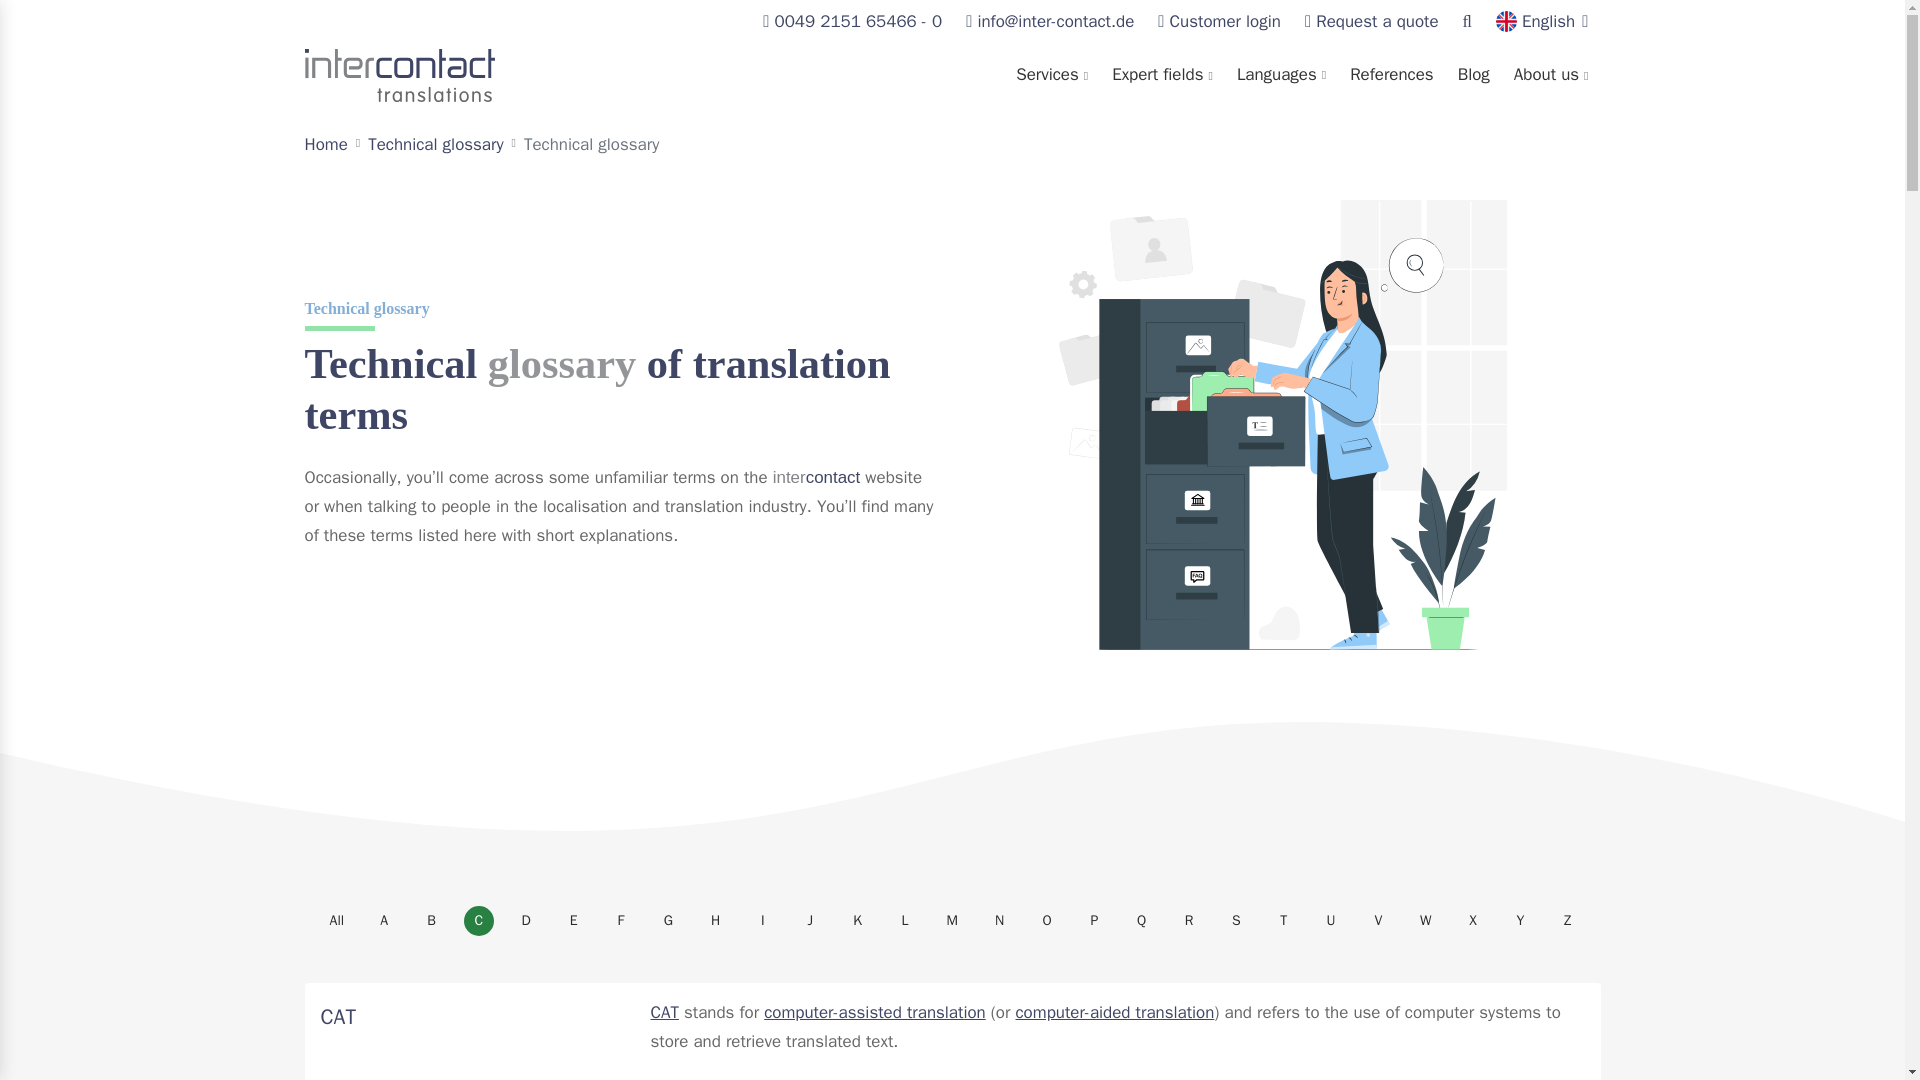 Image resolution: width=1920 pixels, height=1080 pixels. What do you see at coordinates (1052, 75) in the screenshot?
I see `Services` at bounding box center [1052, 75].